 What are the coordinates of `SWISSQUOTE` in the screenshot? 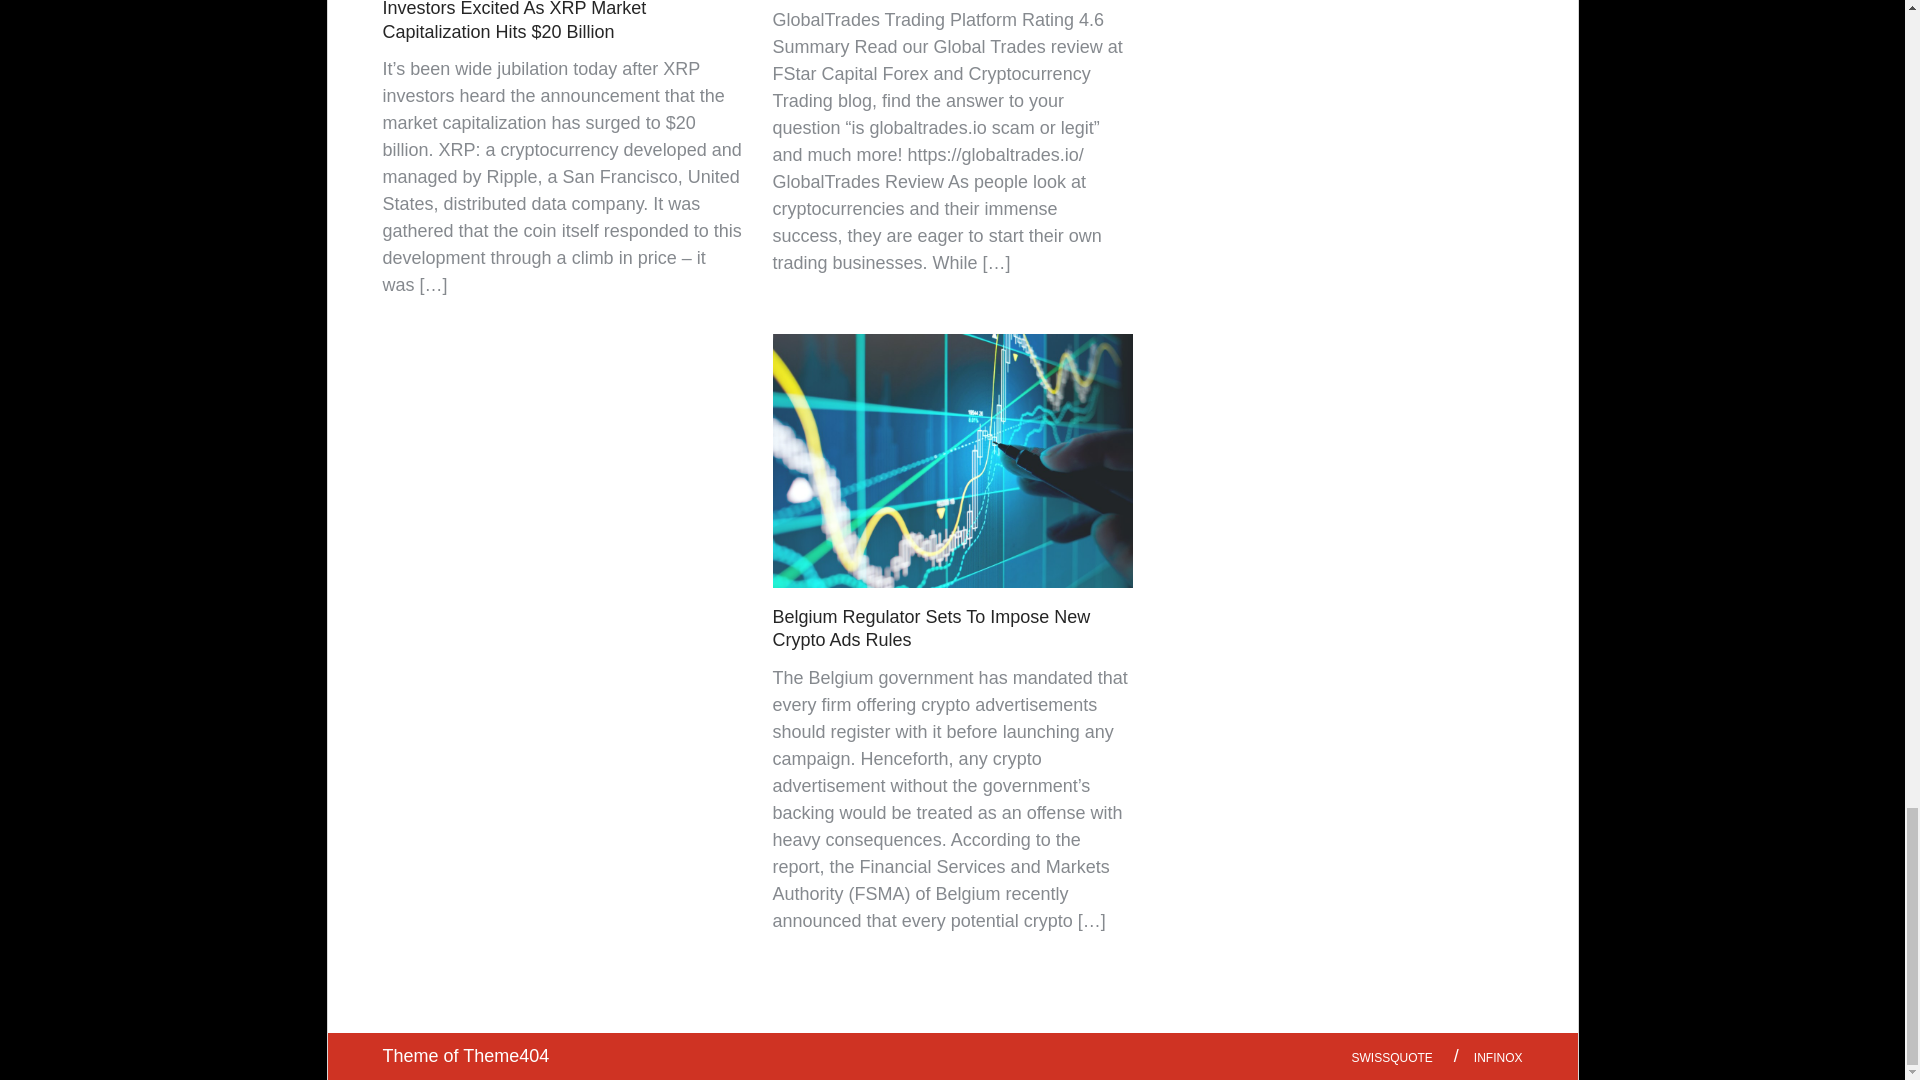 It's located at (1392, 1057).